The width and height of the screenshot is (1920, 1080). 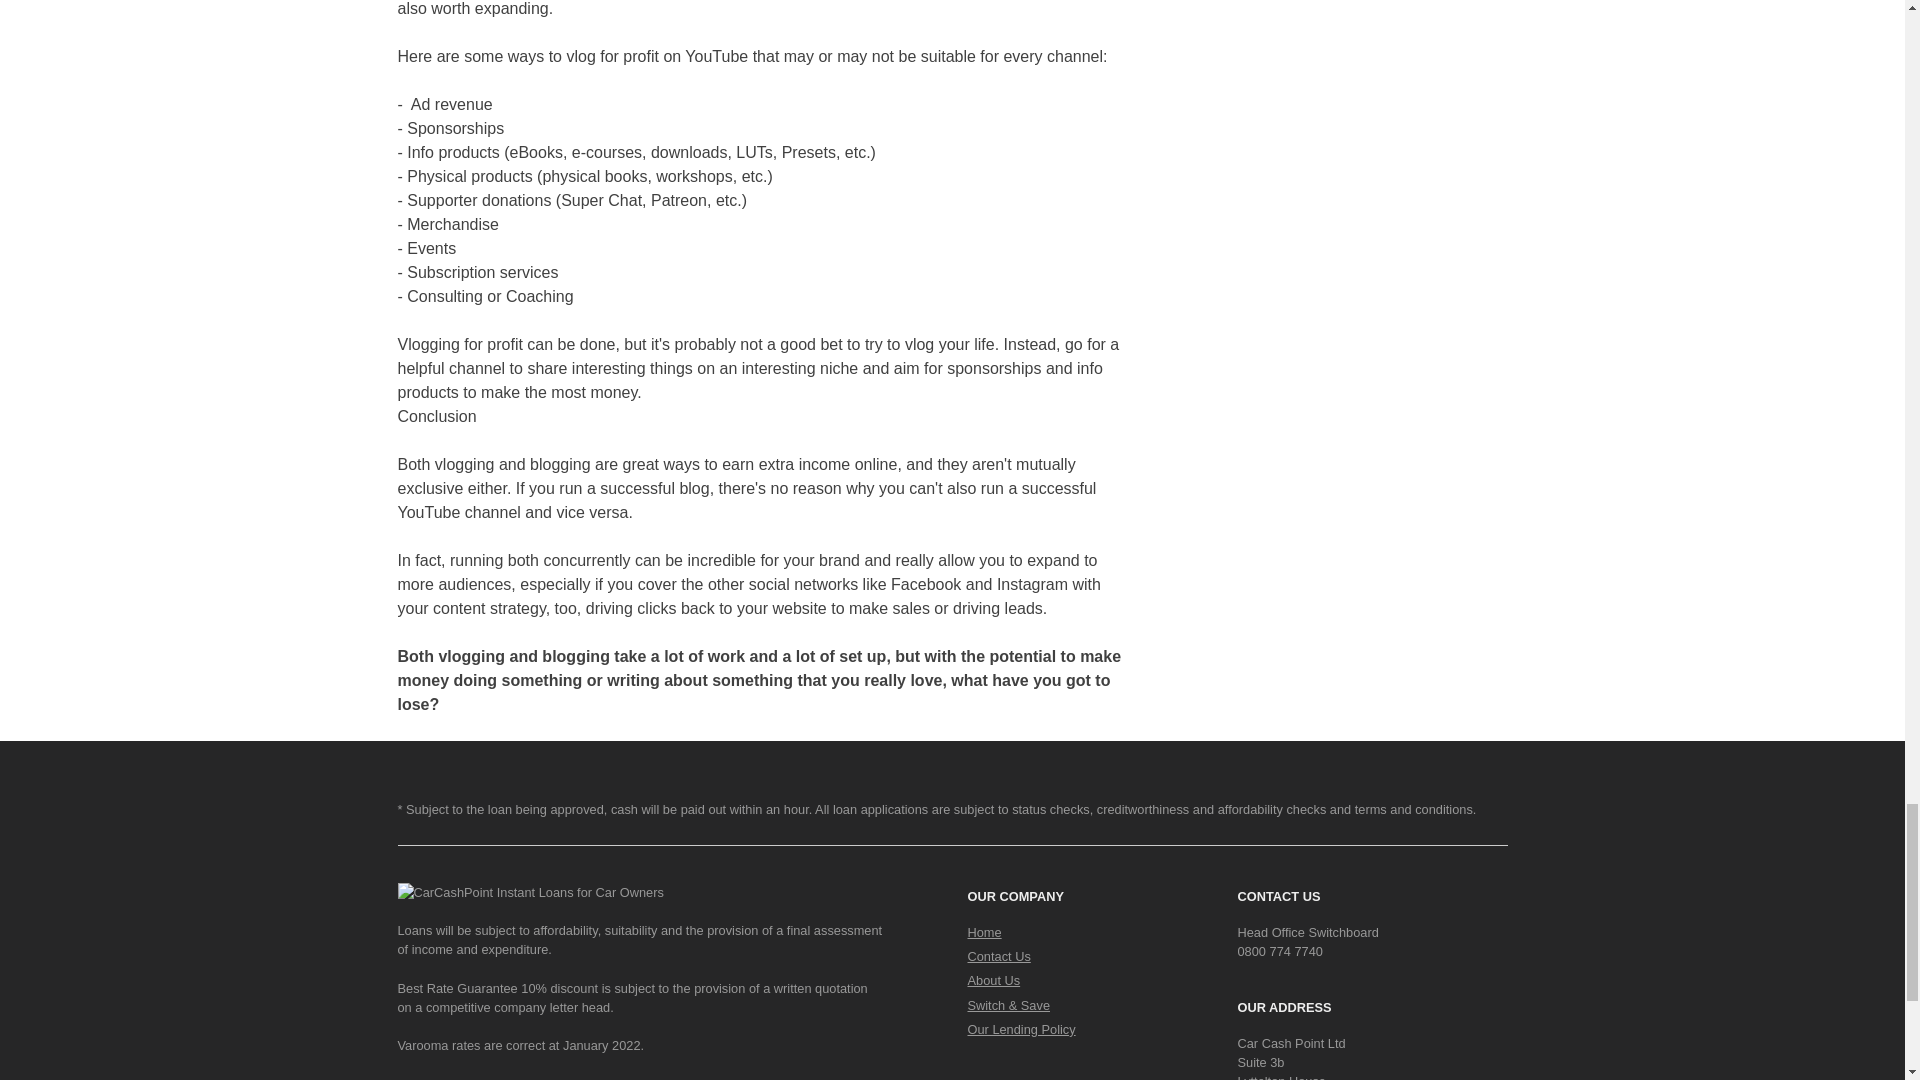 What do you see at coordinates (999, 956) in the screenshot?
I see `Contact Us` at bounding box center [999, 956].